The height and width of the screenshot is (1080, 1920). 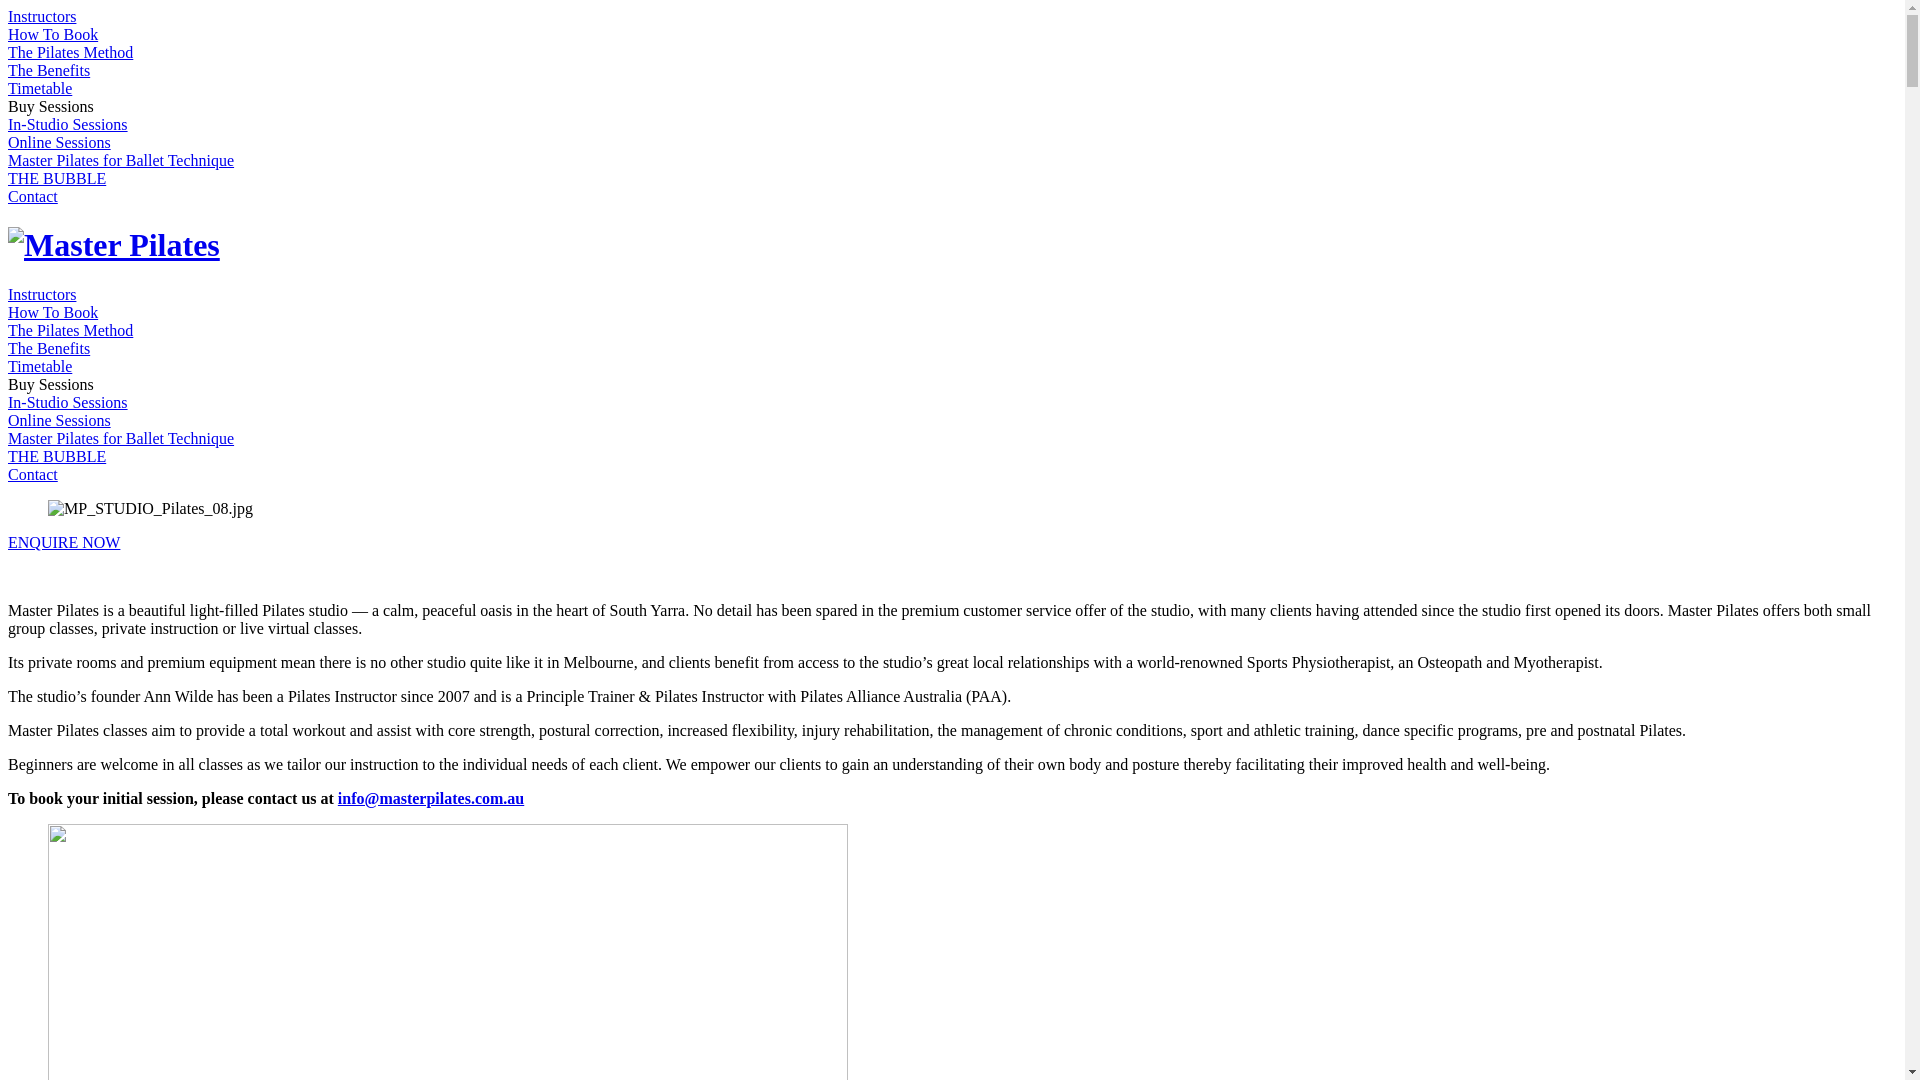 What do you see at coordinates (33, 196) in the screenshot?
I see `Contact` at bounding box center [33, 196].